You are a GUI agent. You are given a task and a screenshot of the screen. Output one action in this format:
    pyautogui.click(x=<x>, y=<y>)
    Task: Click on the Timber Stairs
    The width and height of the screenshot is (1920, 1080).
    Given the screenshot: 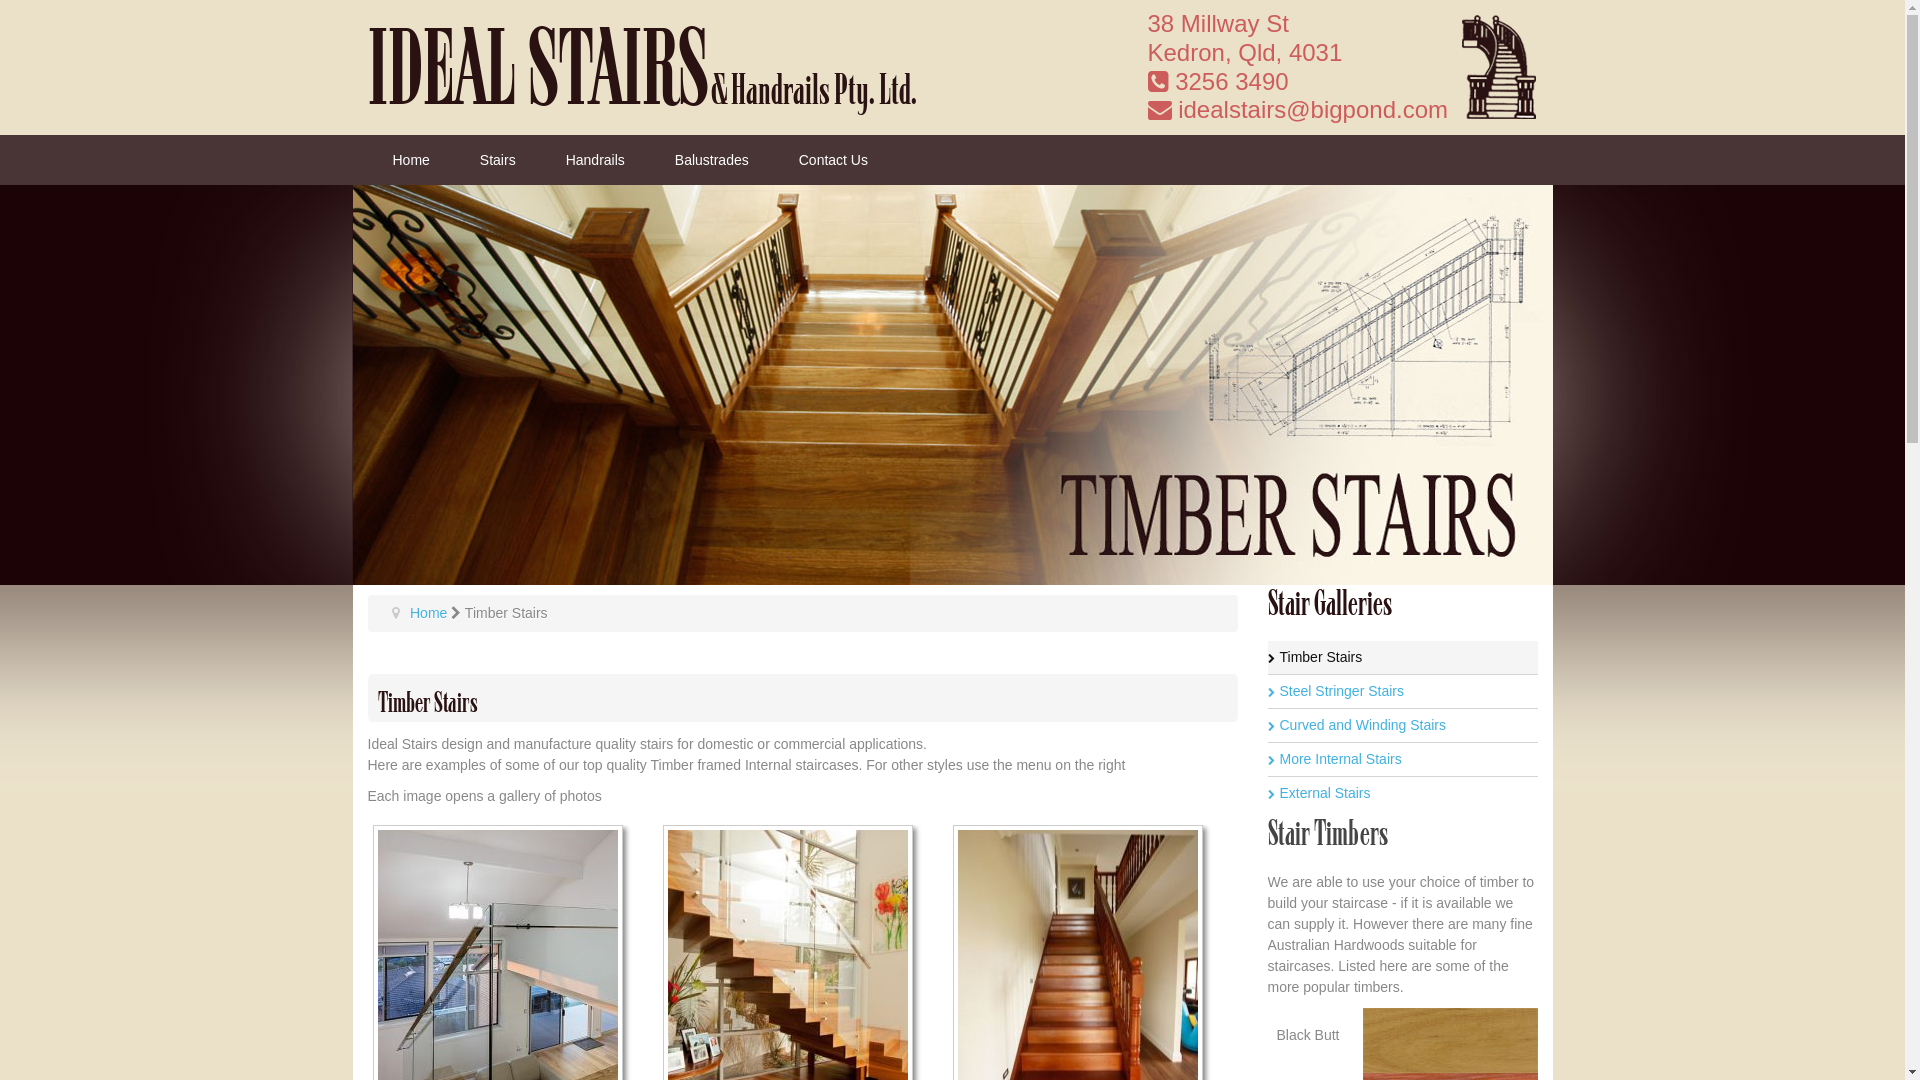 What is the action you would take?
    pyautogui.click(x=1403, y=658)
    